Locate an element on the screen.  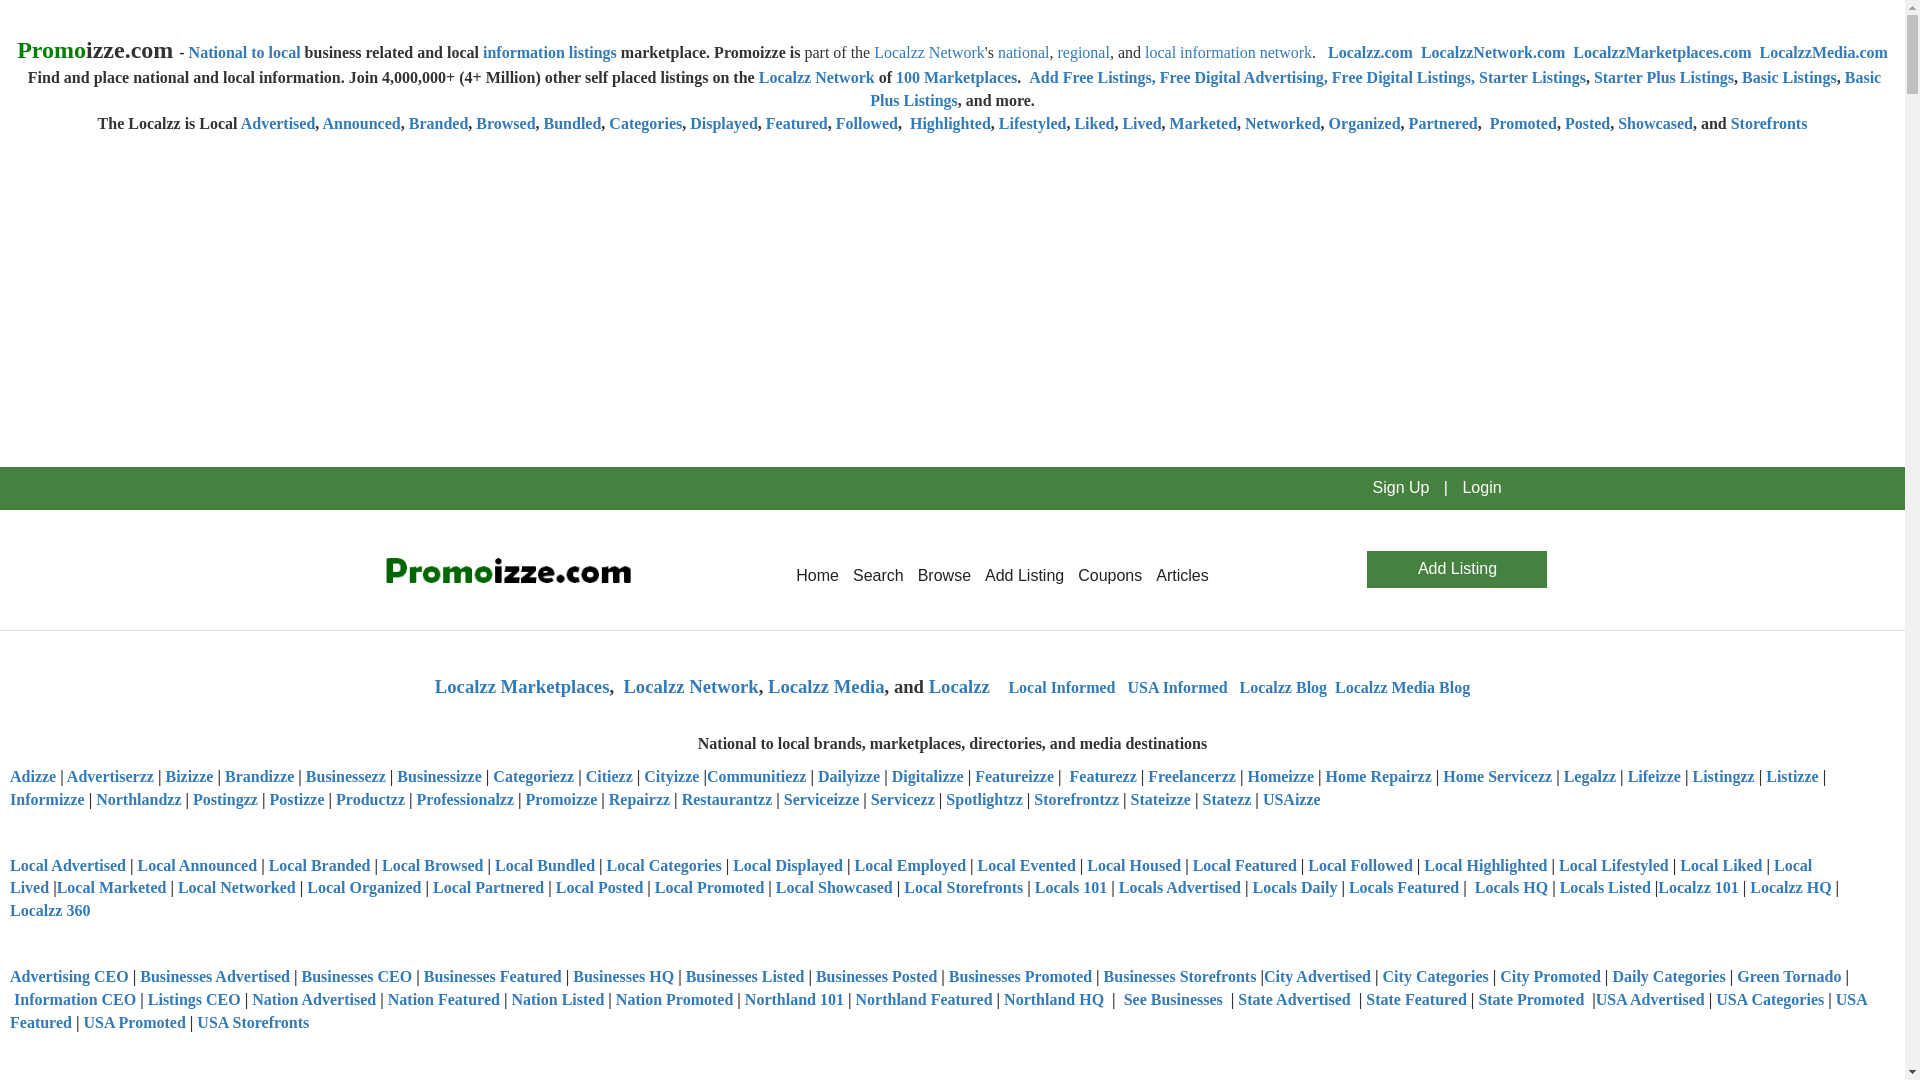
Lived is located at coordinates (1141, 122).